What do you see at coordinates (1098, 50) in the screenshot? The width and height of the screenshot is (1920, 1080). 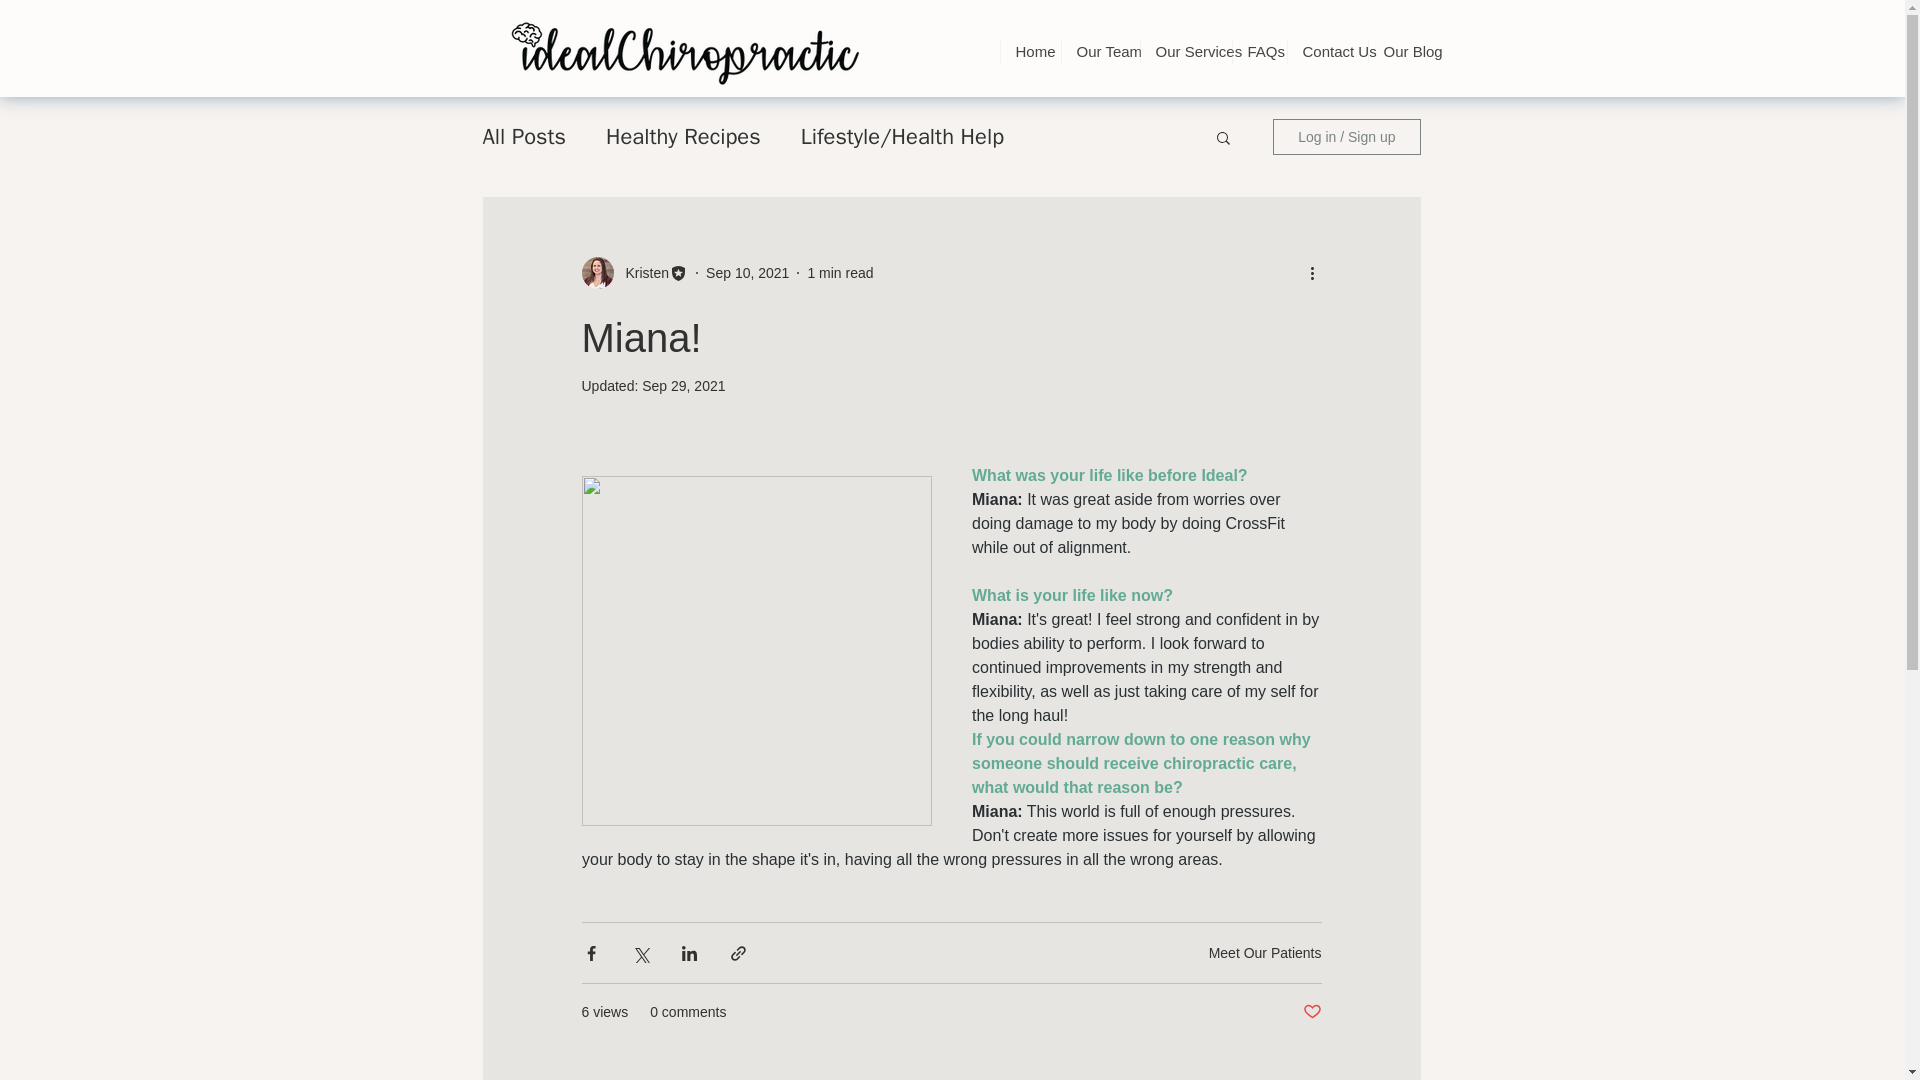 I see `Our Team` at bounding box center [1098, 50].